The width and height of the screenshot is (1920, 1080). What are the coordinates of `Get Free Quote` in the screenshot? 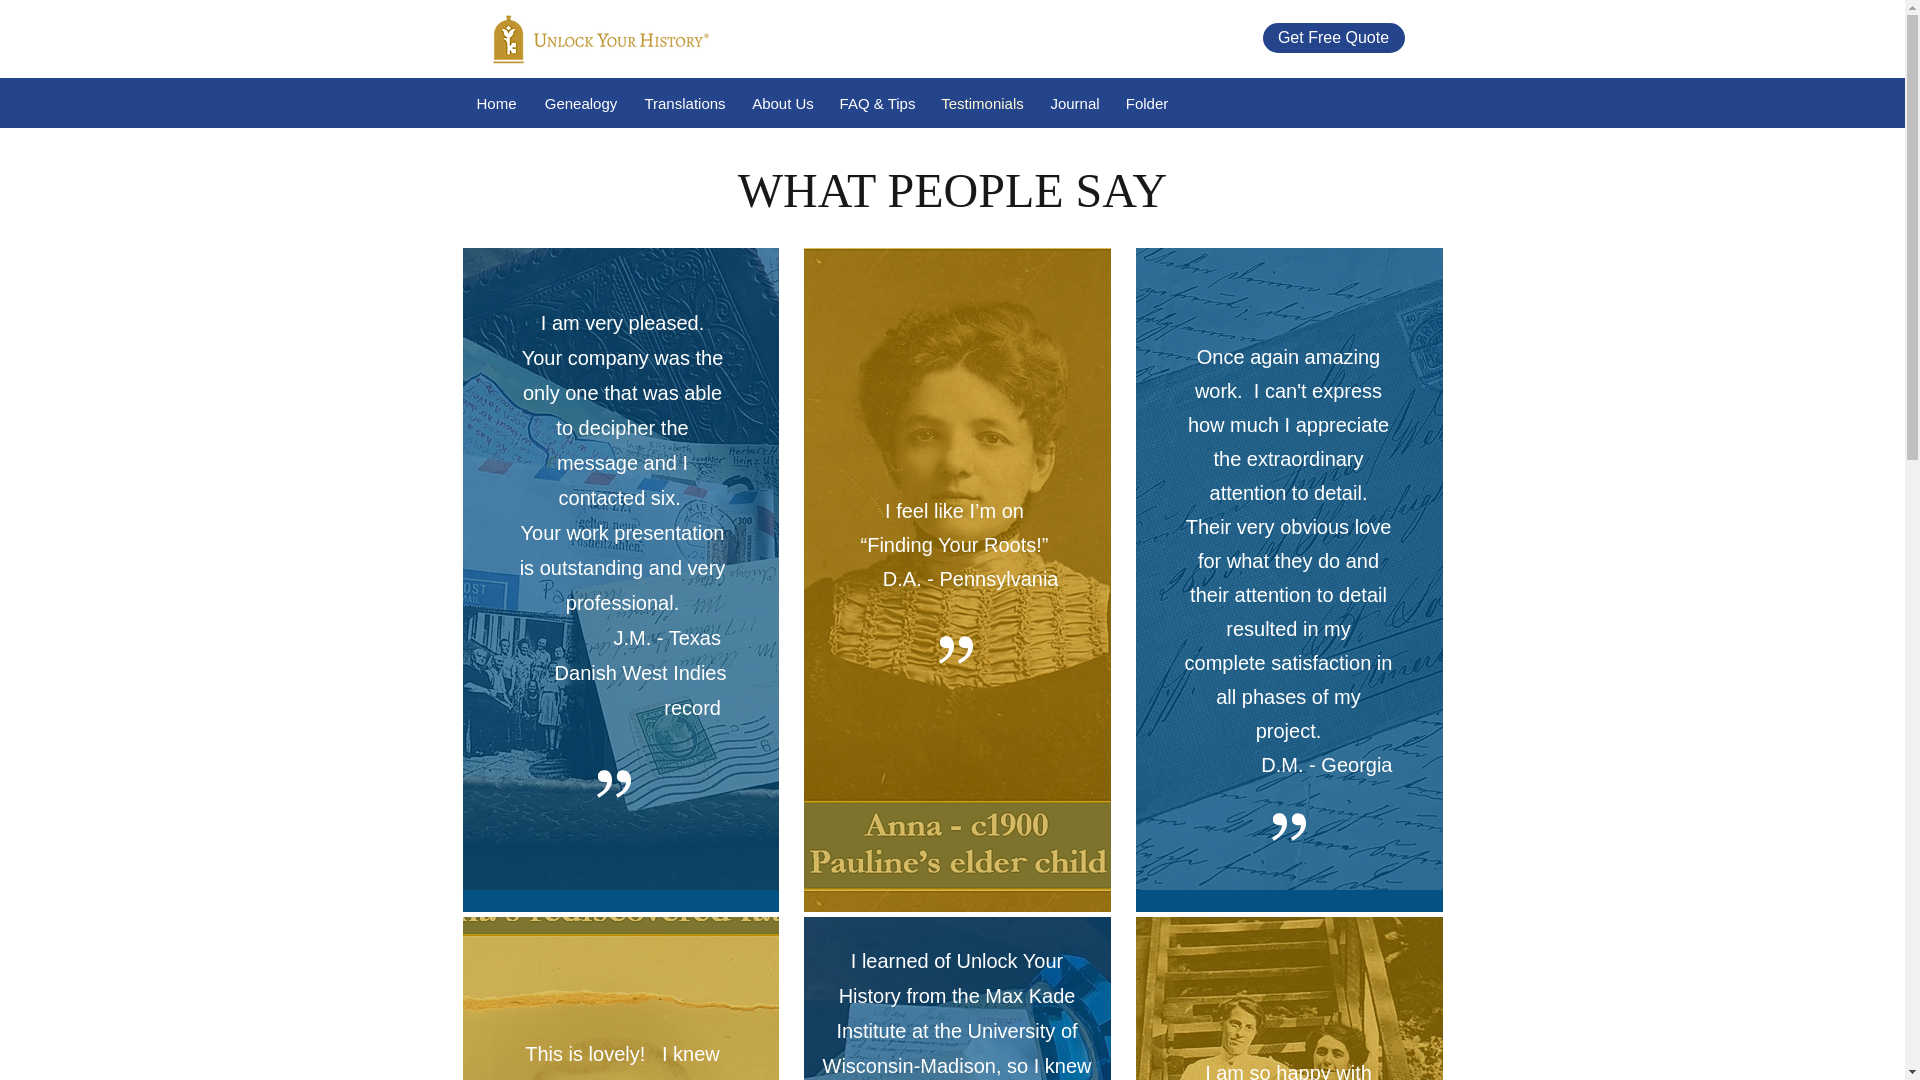 It's located at (1332, 37).